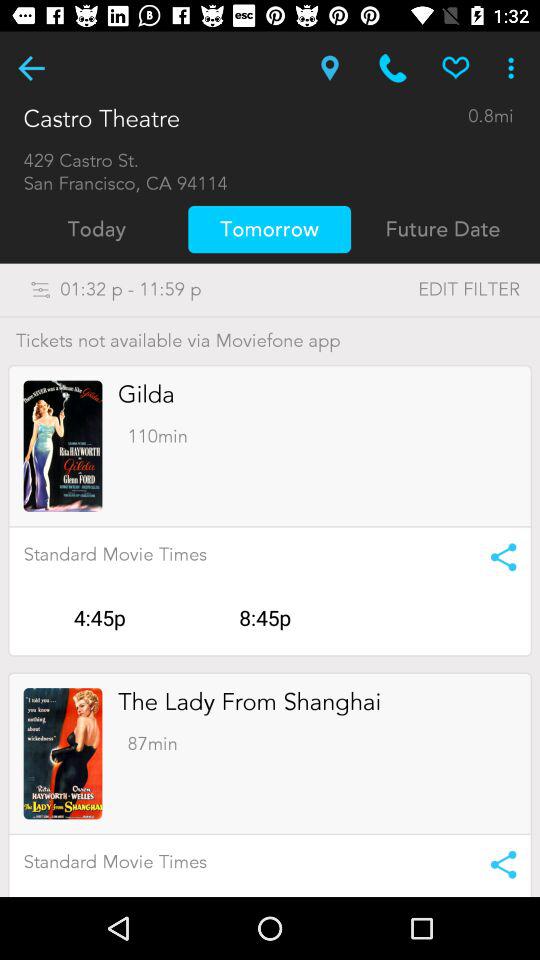 This screenshot has height=960, width=540. Describe the element at coordinates (250, 702) in the screenshot. I see `flip until the lady from icon` at that location.